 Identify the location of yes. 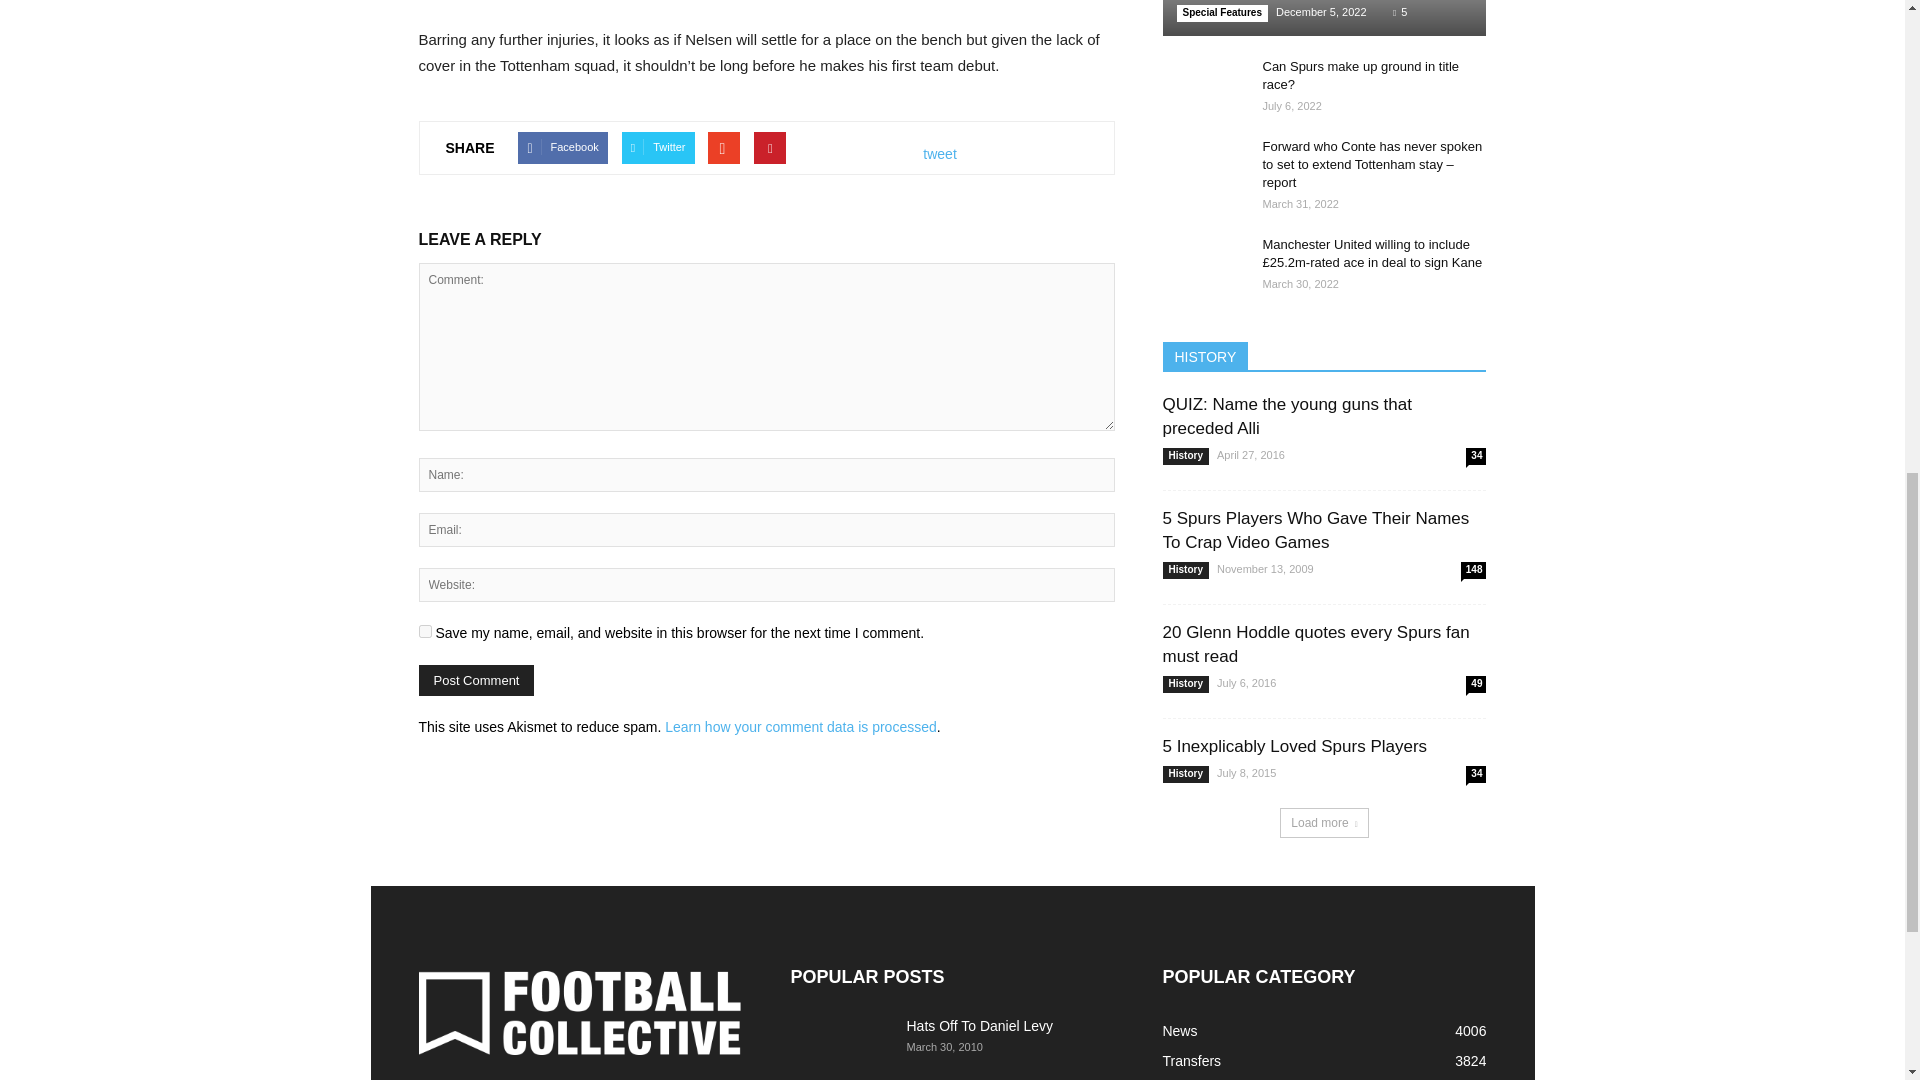
(424, 632).